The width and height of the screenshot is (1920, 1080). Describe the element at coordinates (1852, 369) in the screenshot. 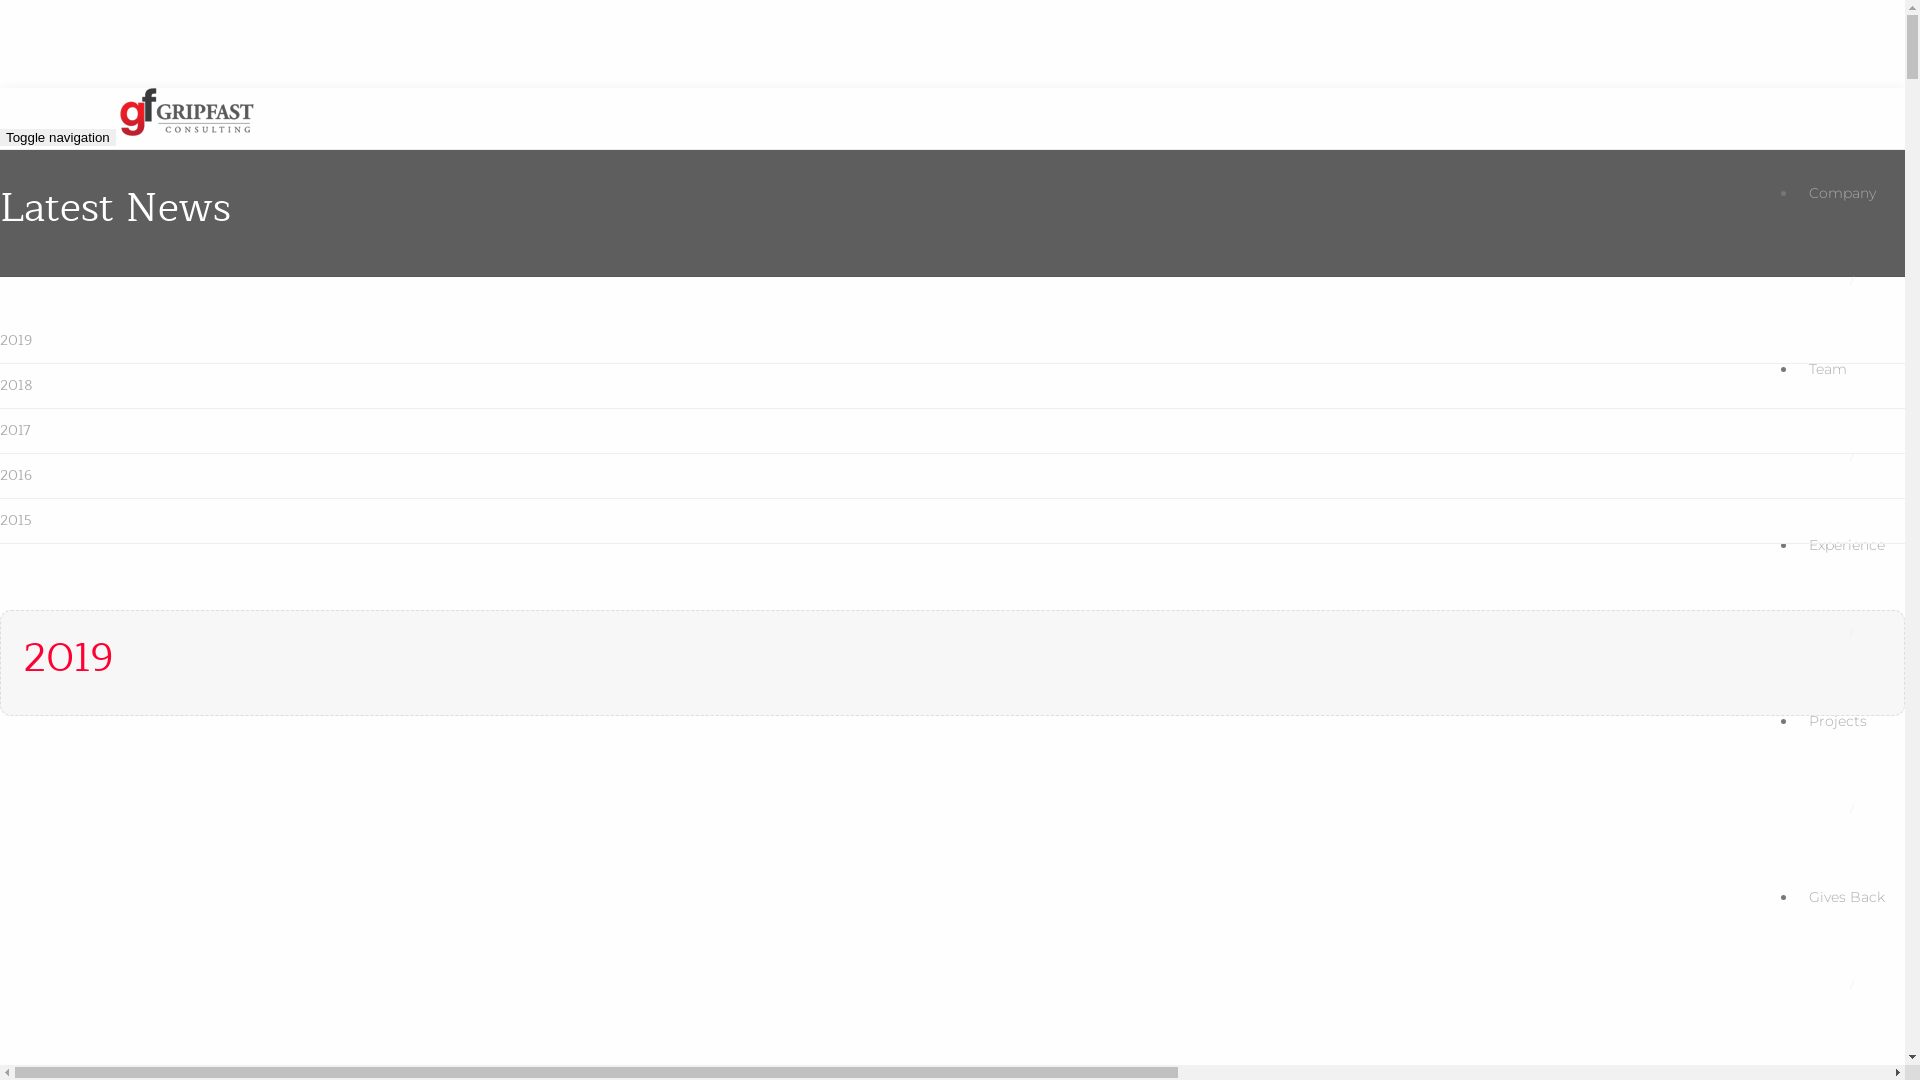

I see `Team` at that location.